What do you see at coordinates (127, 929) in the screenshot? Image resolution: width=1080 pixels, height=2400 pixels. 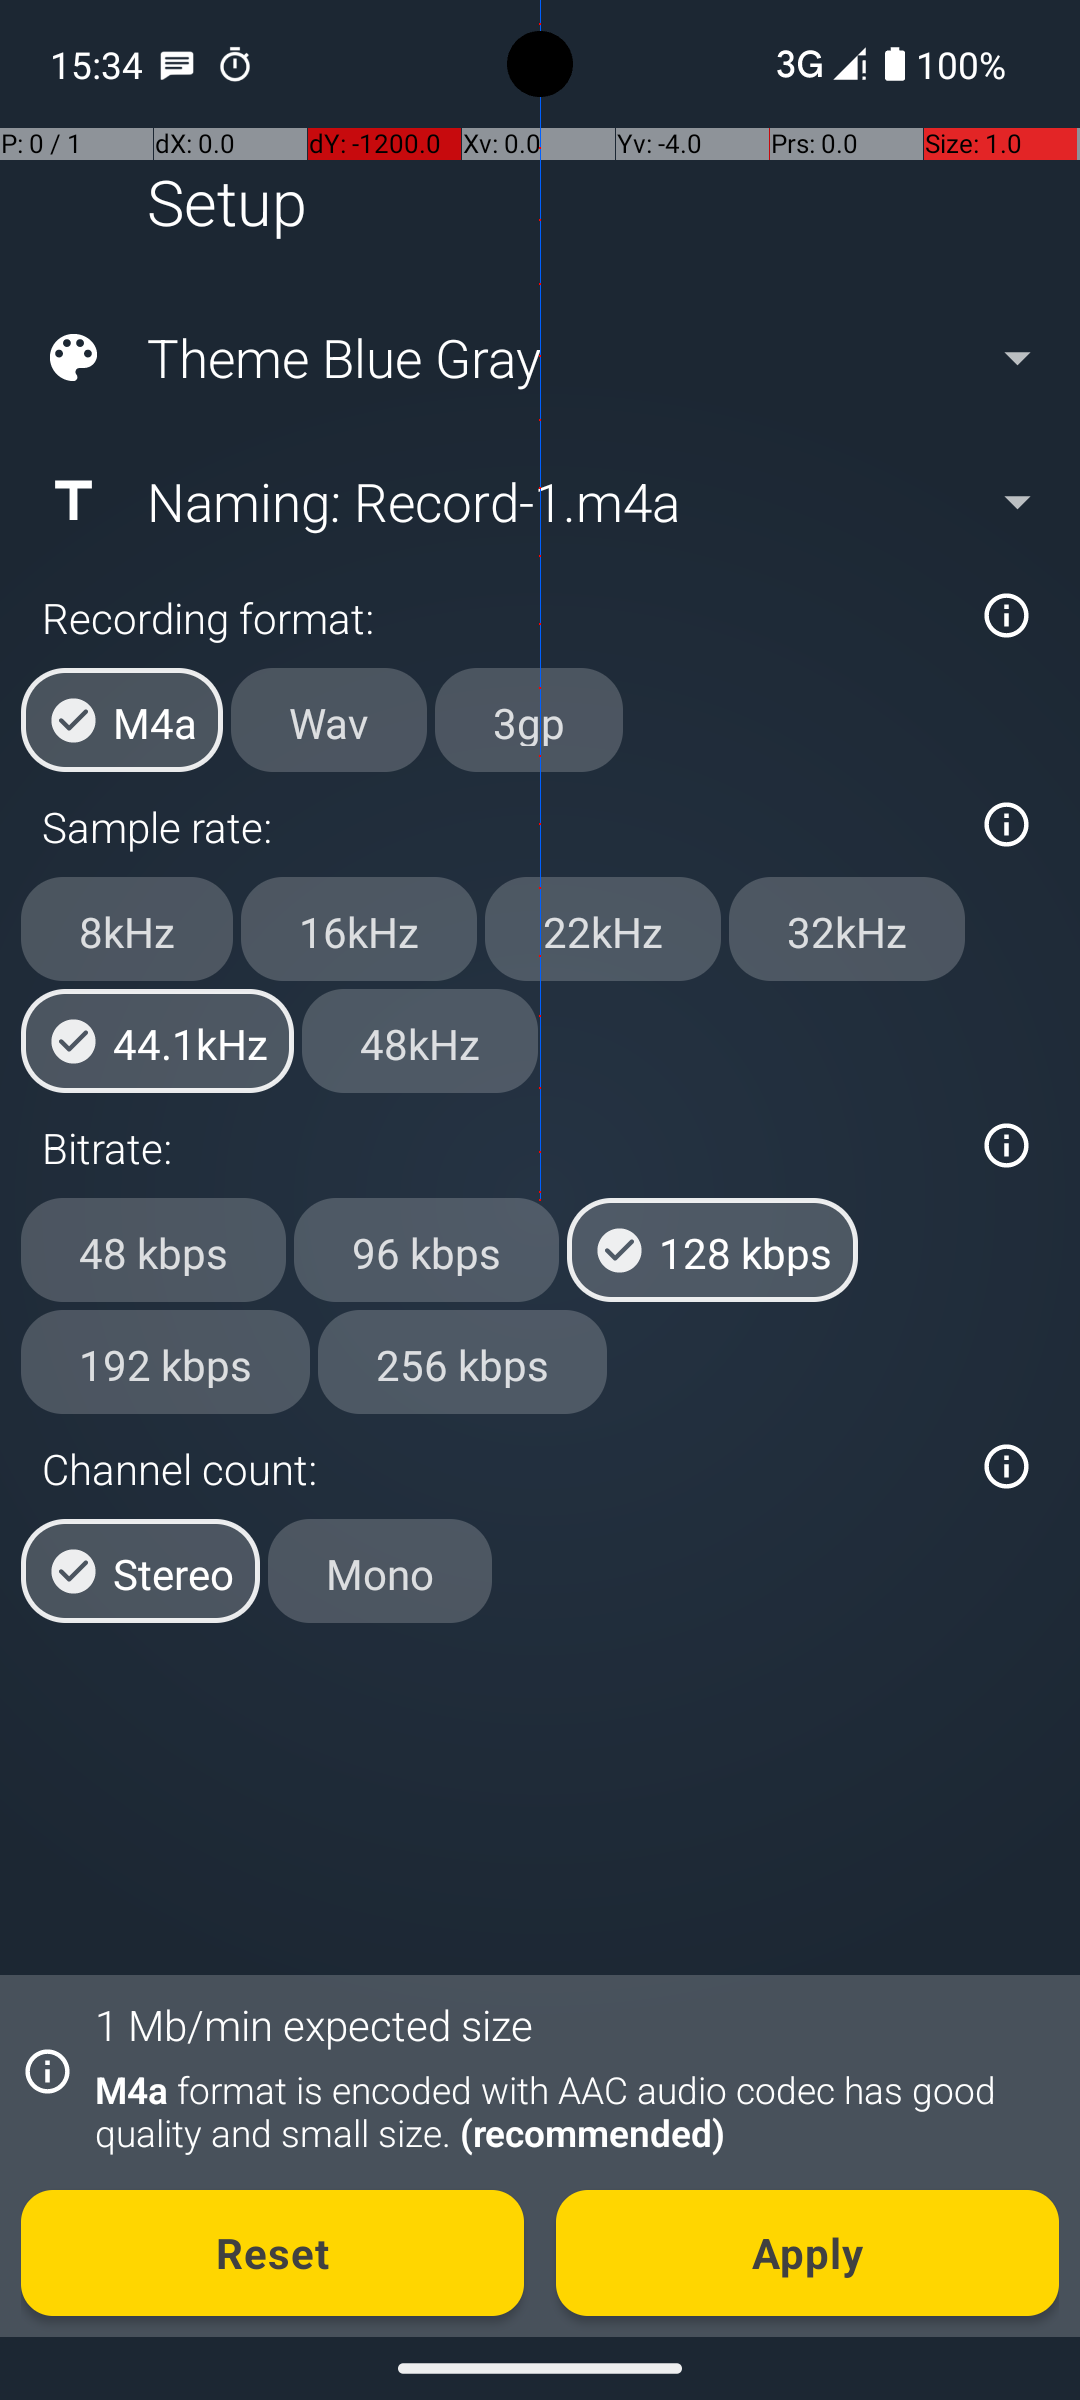 I see `8kHz` at bounding box center [127, 929].